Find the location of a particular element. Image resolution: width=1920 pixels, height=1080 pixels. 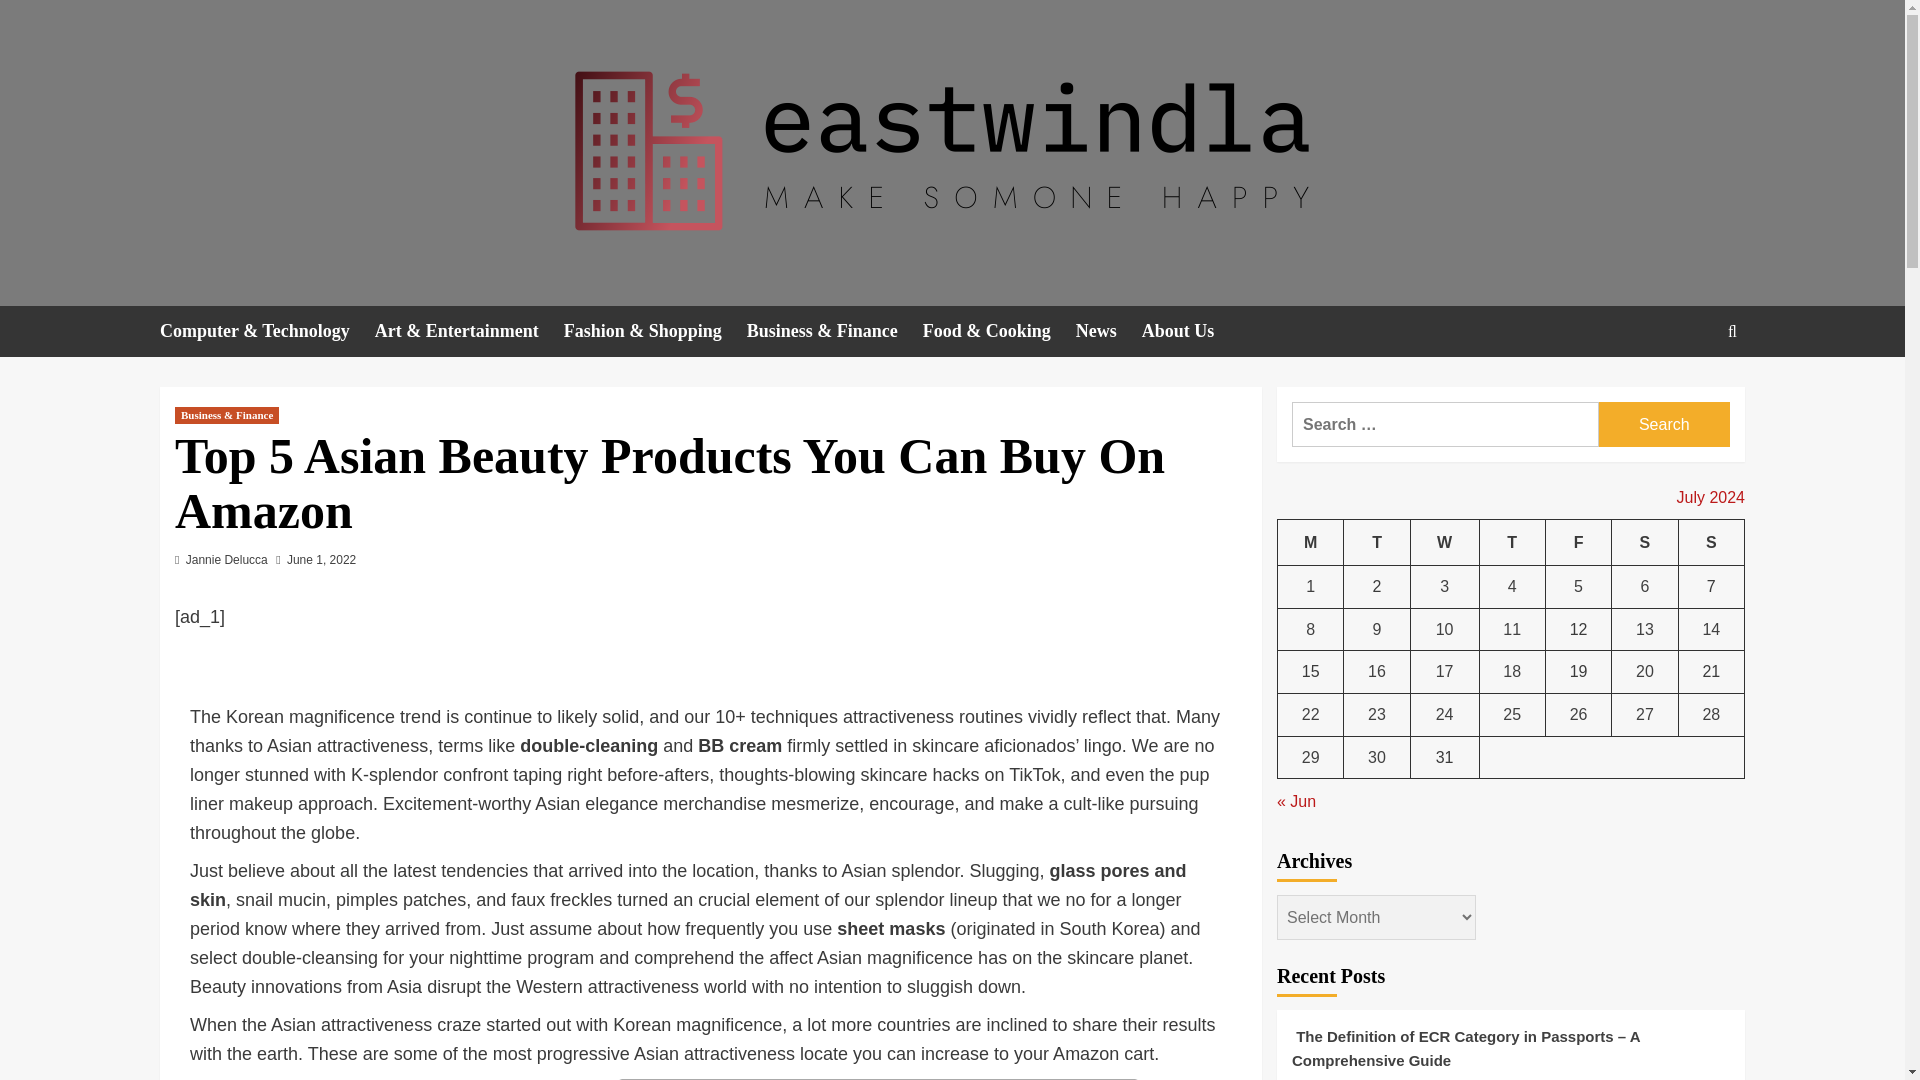

Saturday is located at coordinates (1645, 542).